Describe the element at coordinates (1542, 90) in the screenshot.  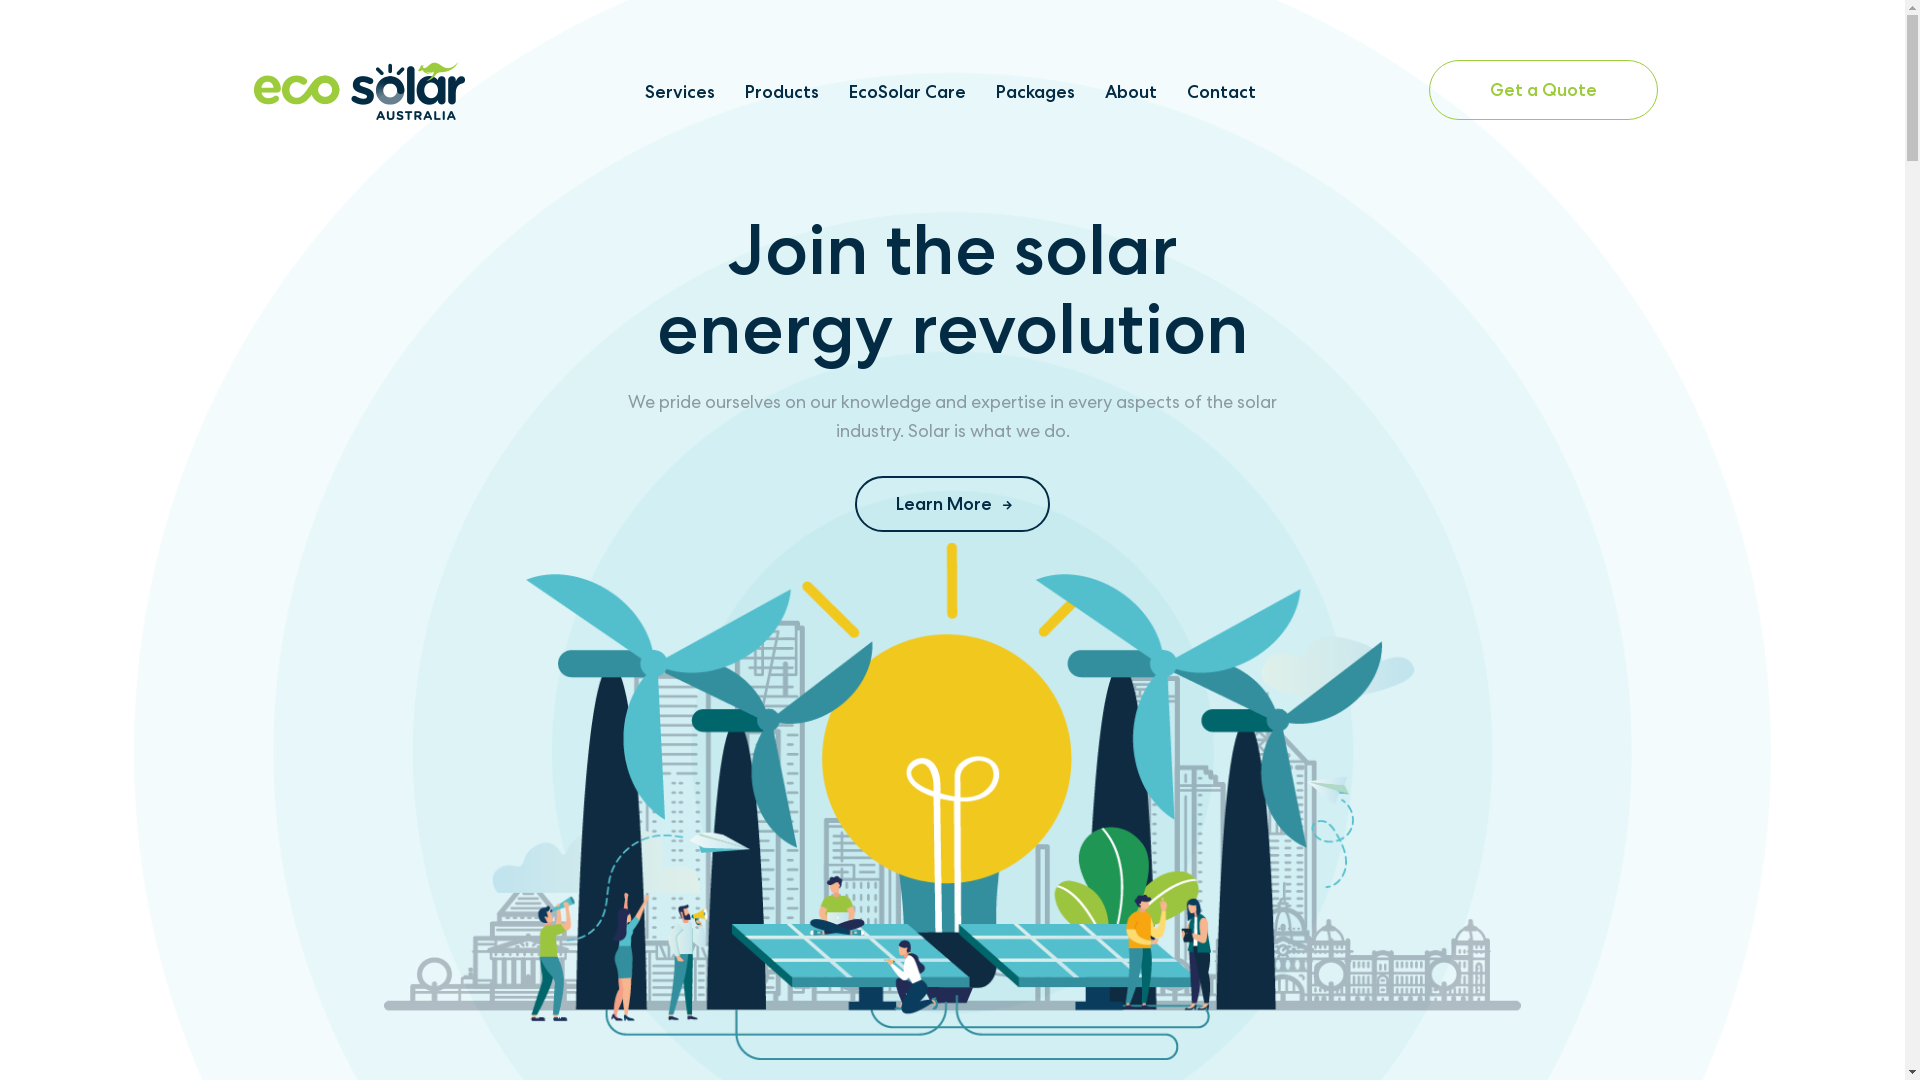
I see `Get a Quote` at that location.